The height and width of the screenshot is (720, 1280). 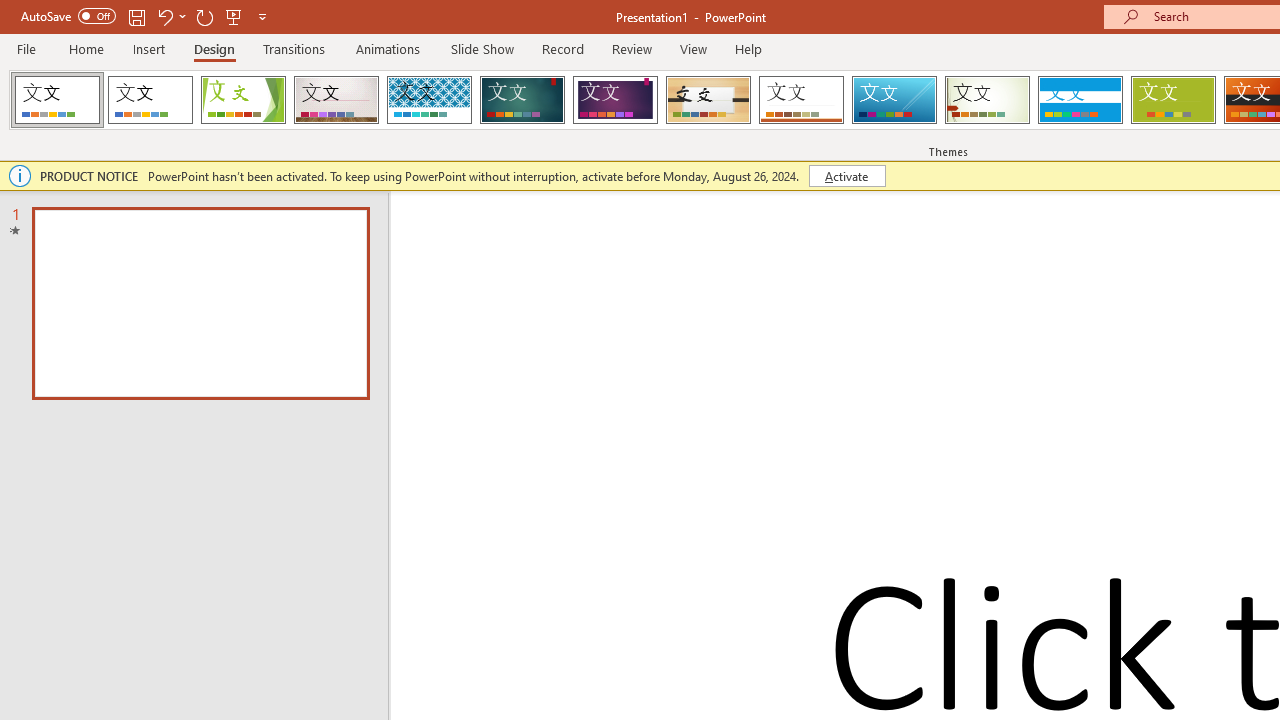 I want to click on Wisp, so click(x=987, y=100).